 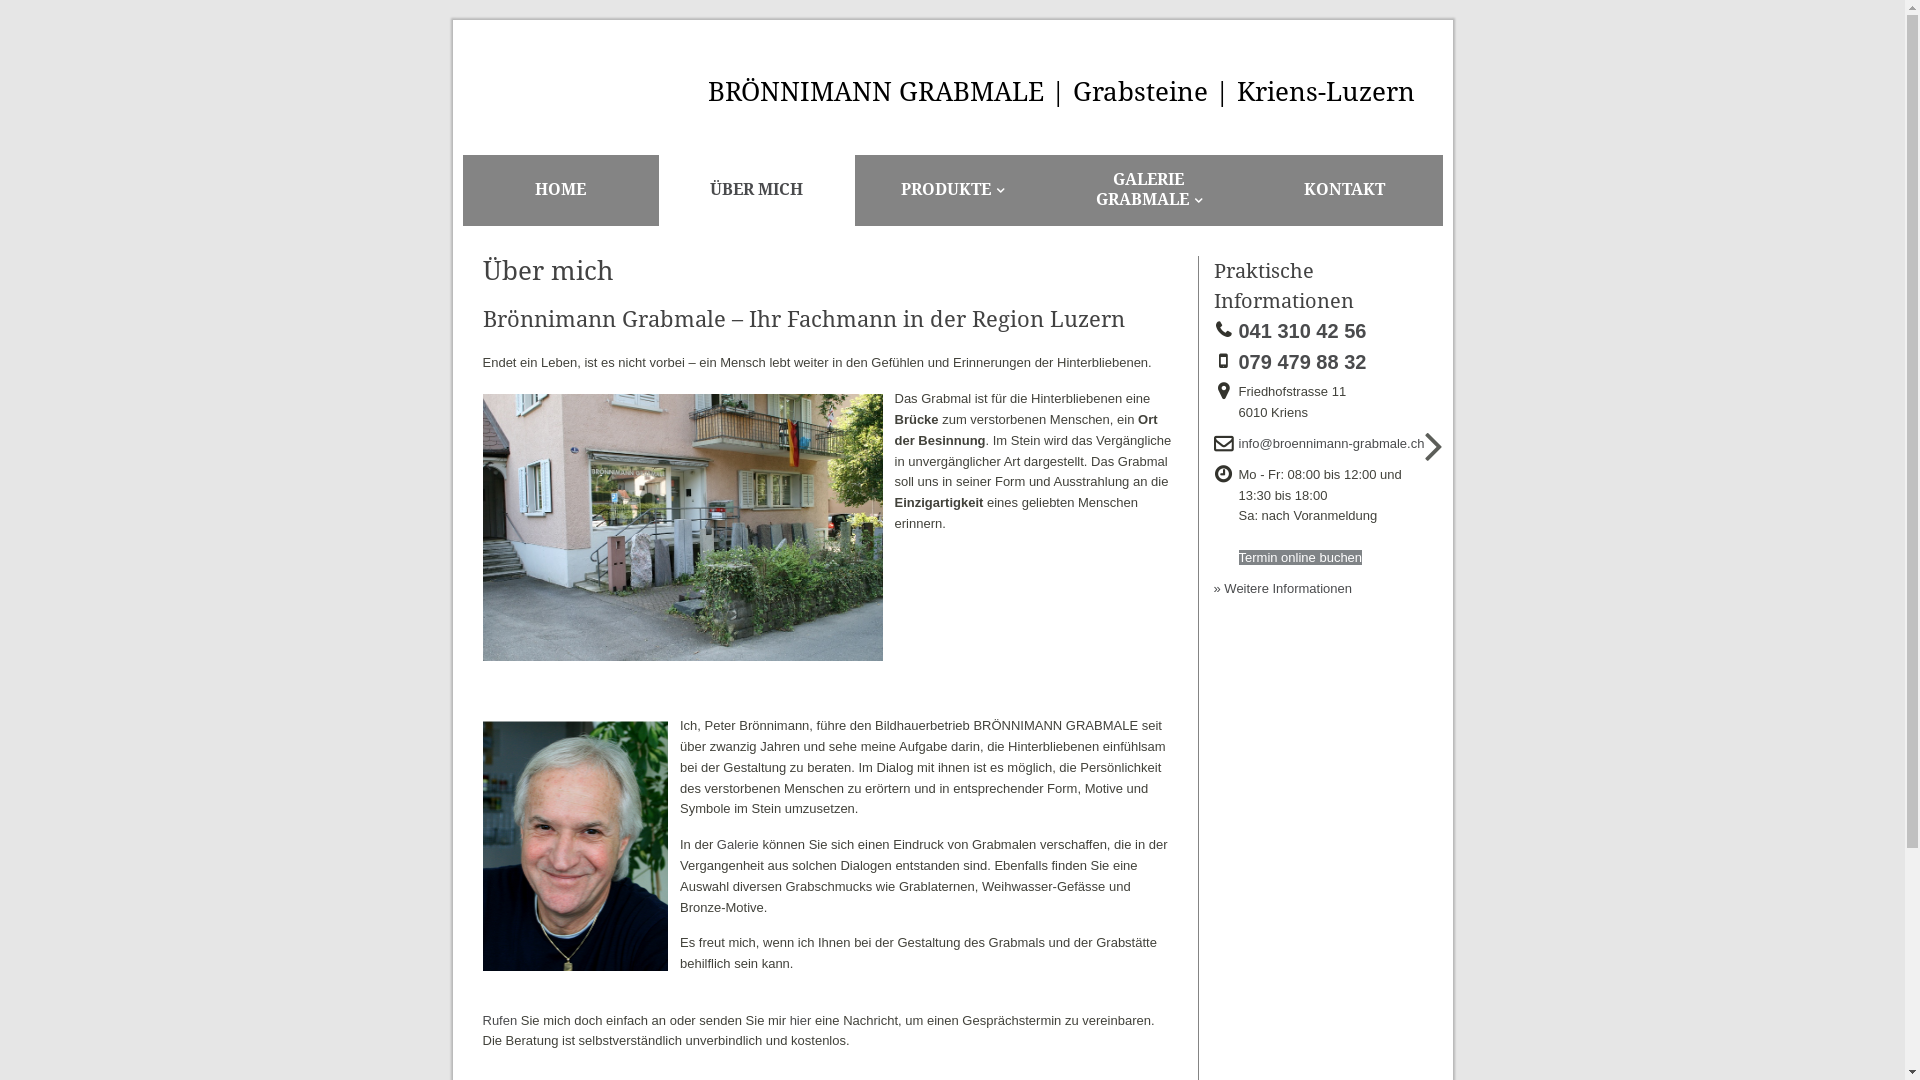 I want to click on GALERIE GRABMALE, so click(x=1148, y=190).